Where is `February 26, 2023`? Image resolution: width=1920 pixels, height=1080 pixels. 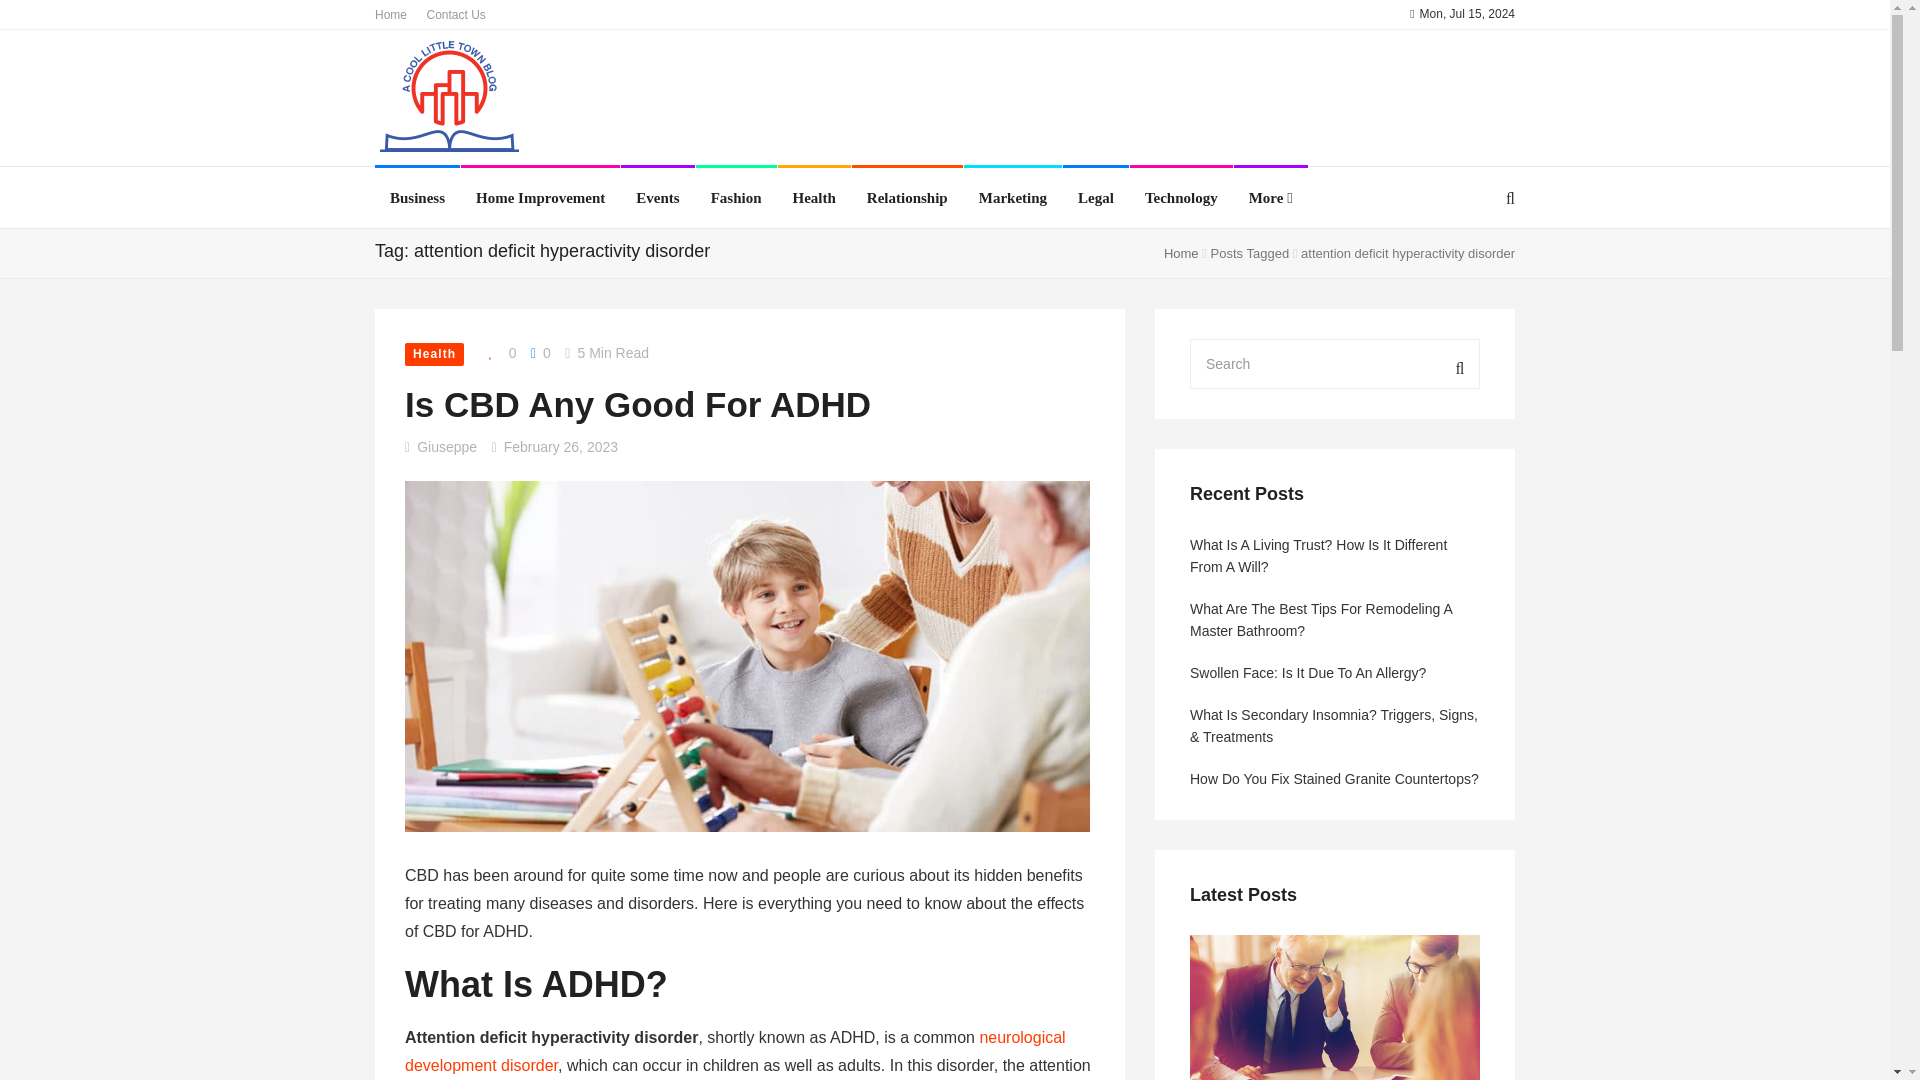
February 26, 2023 is located at coordinates (560, 446).